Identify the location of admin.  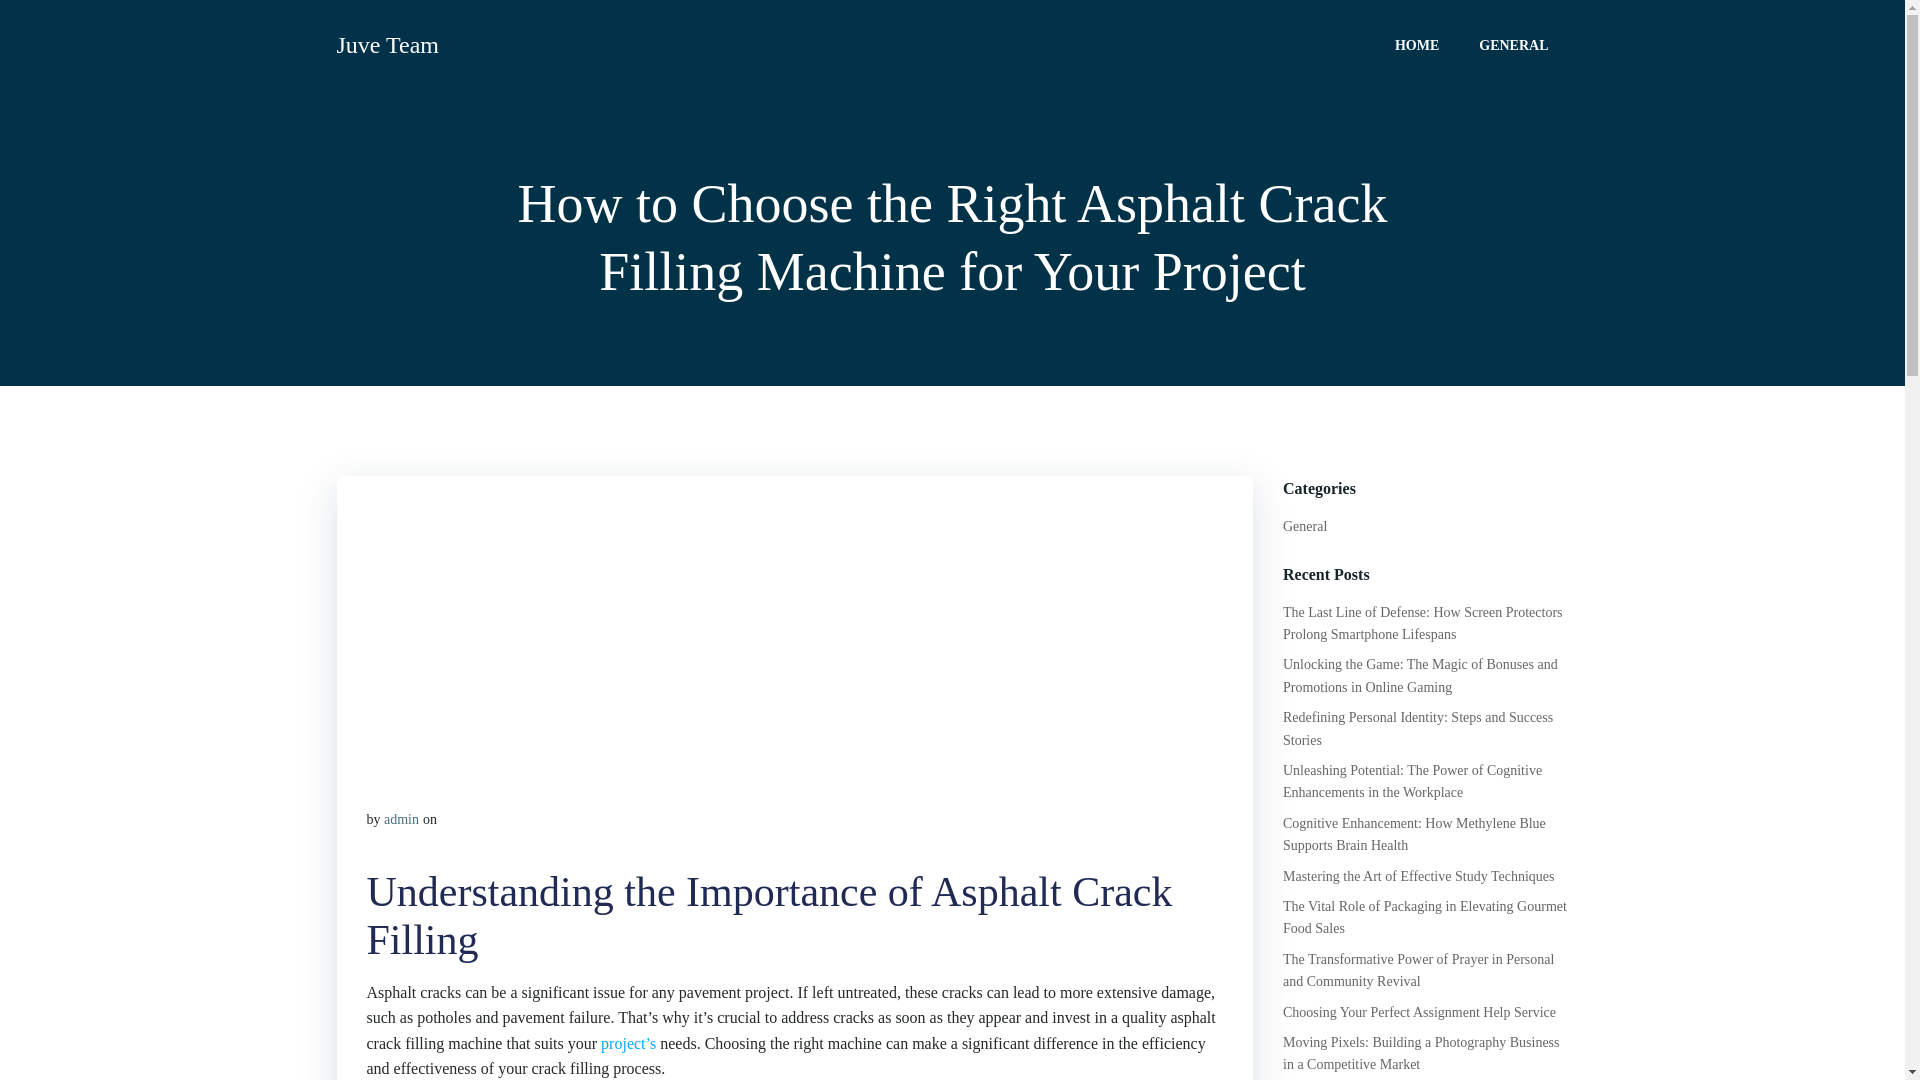
(401, 820).